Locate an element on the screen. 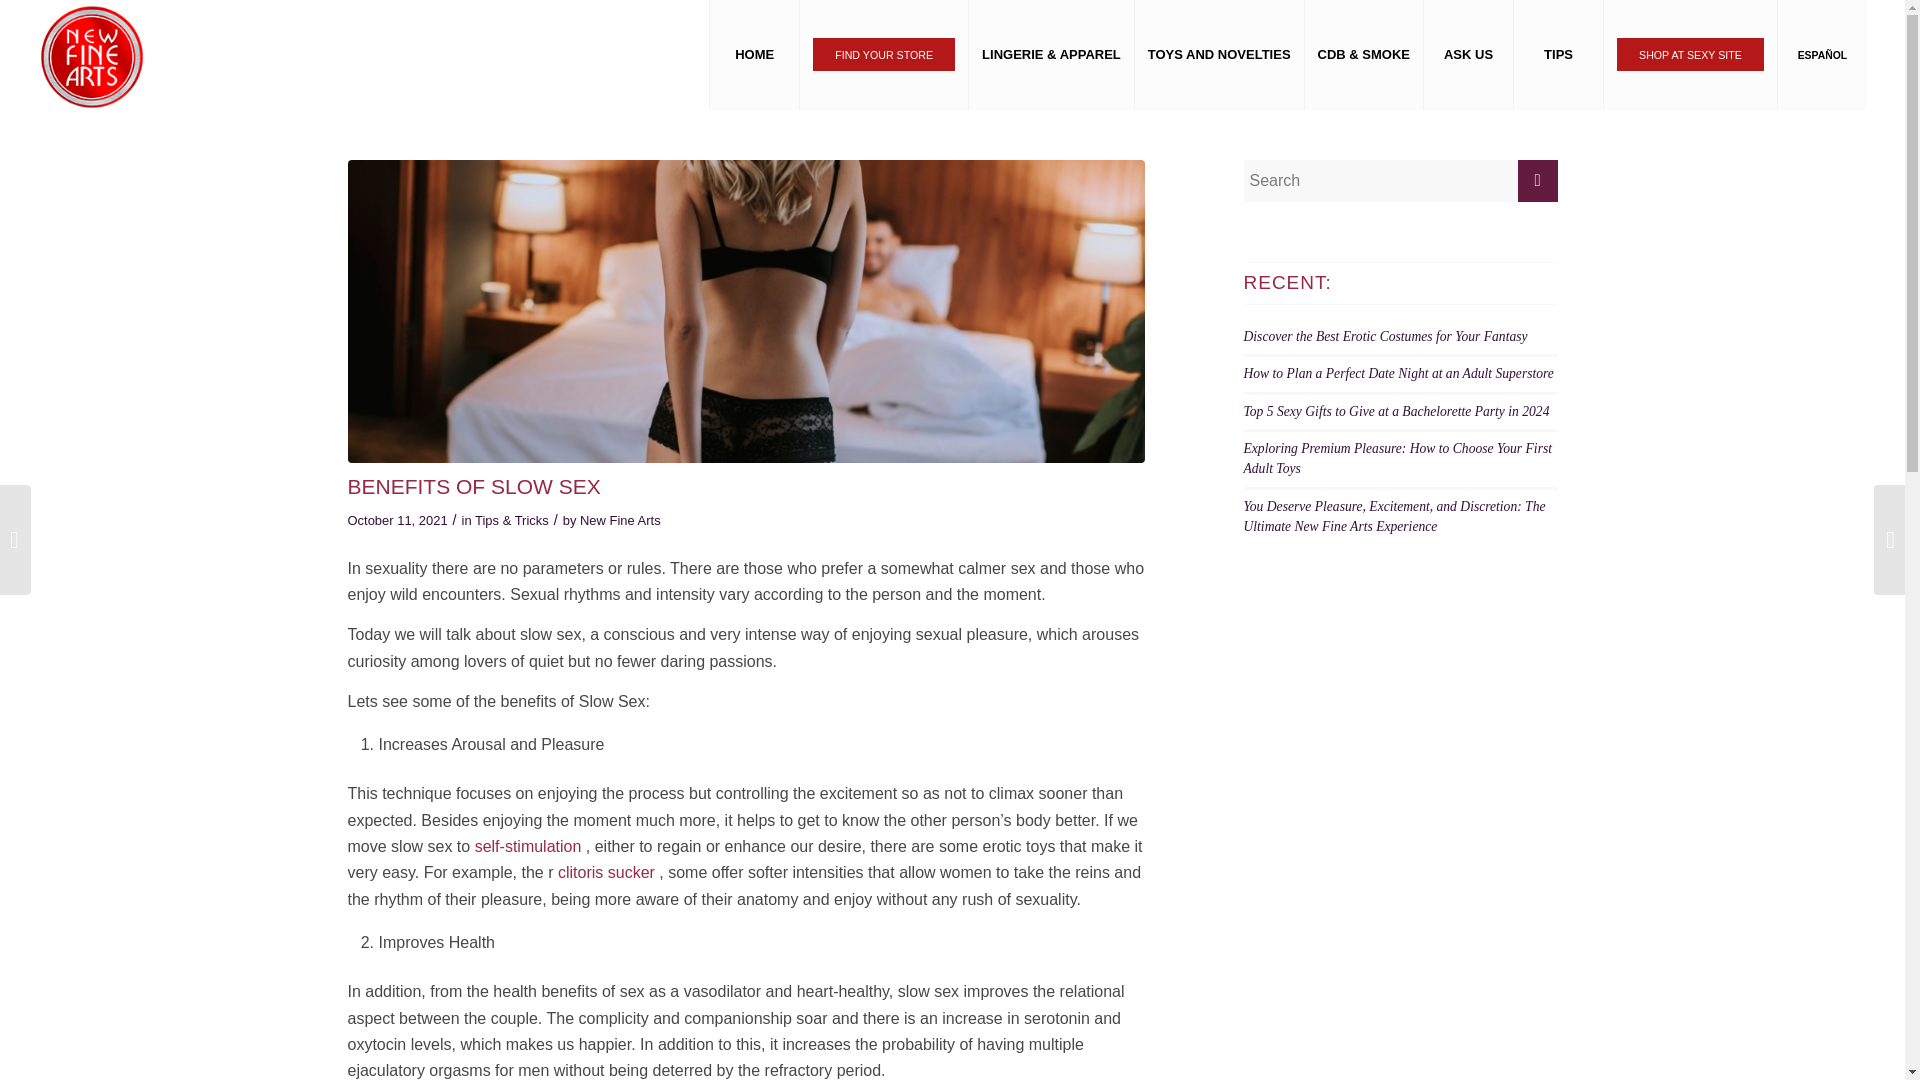 This screenshot has height=1080, width=1920. Top 5 Sexy Gifts to Give at a Bachelorette Party in 2024 is located at coordinates (1396, 411).